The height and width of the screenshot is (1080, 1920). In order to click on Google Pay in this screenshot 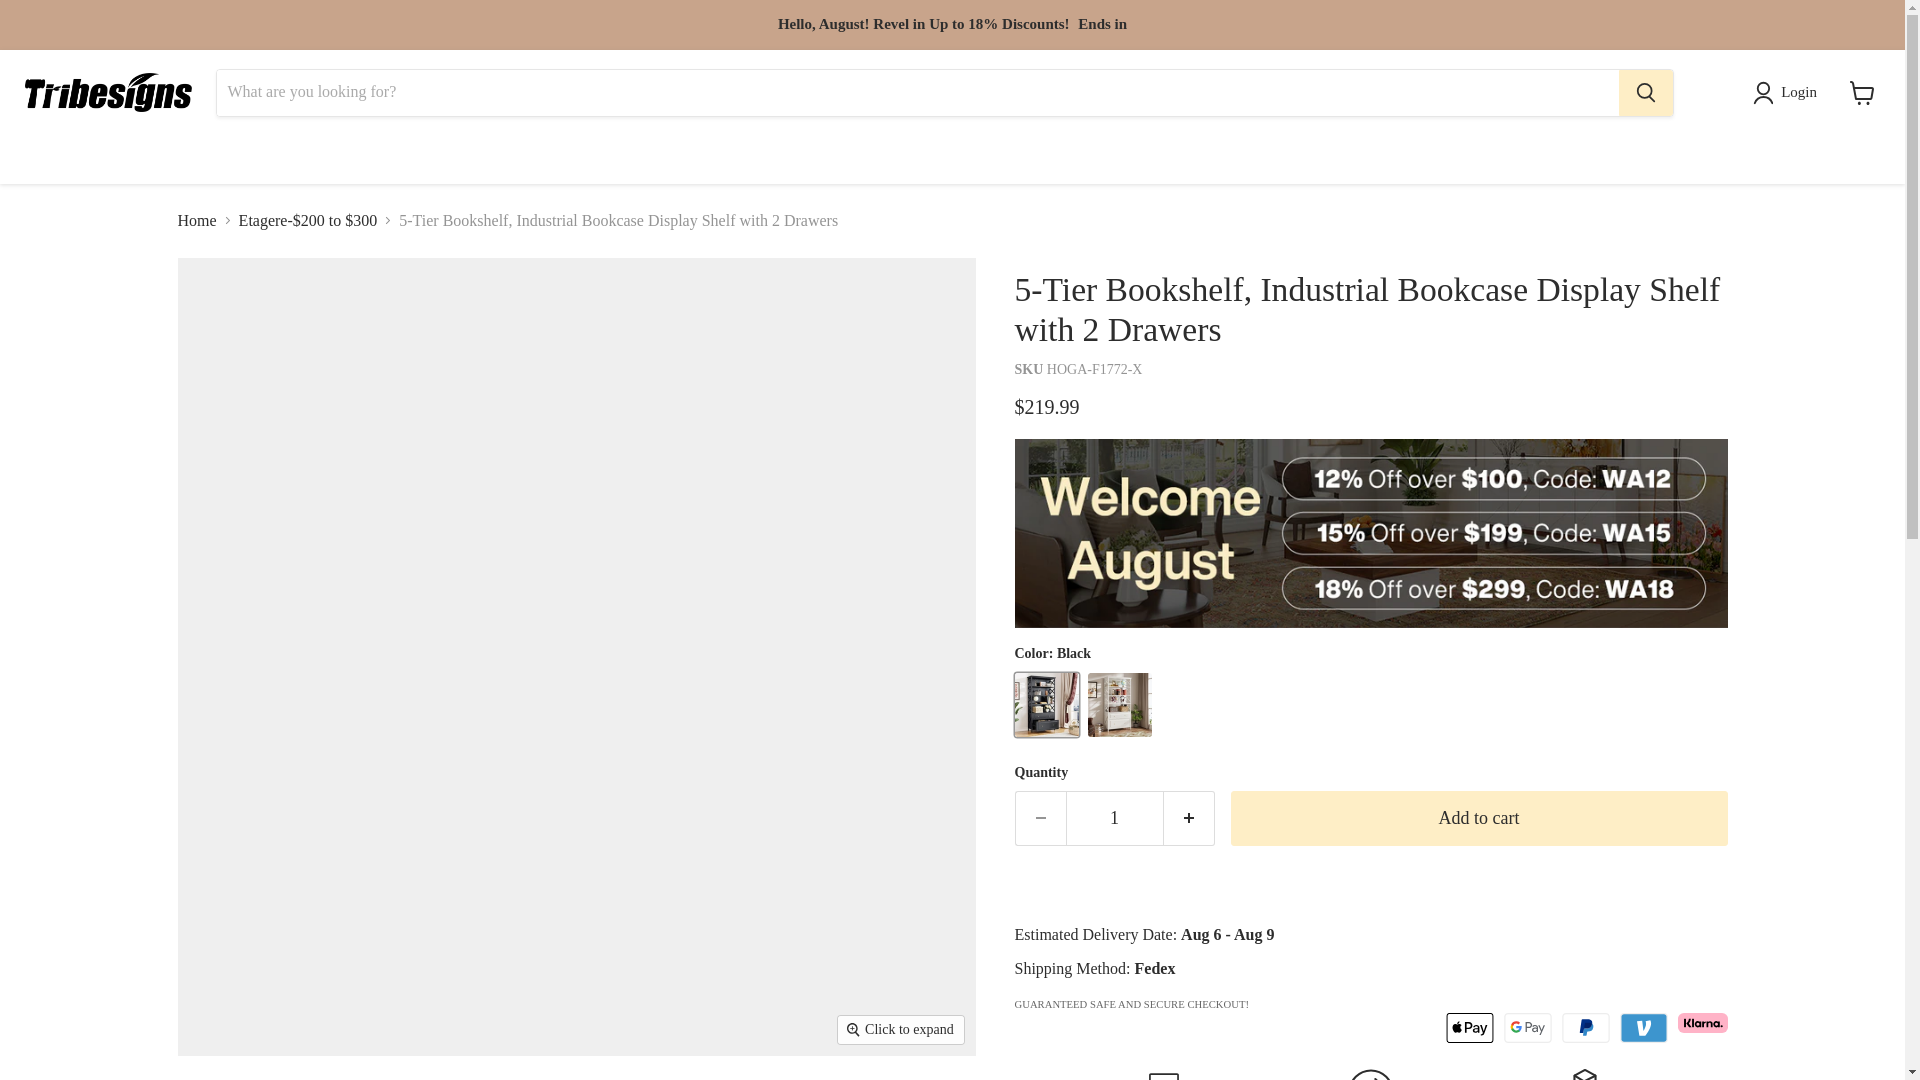, I will do `click(1527, 1028)`.